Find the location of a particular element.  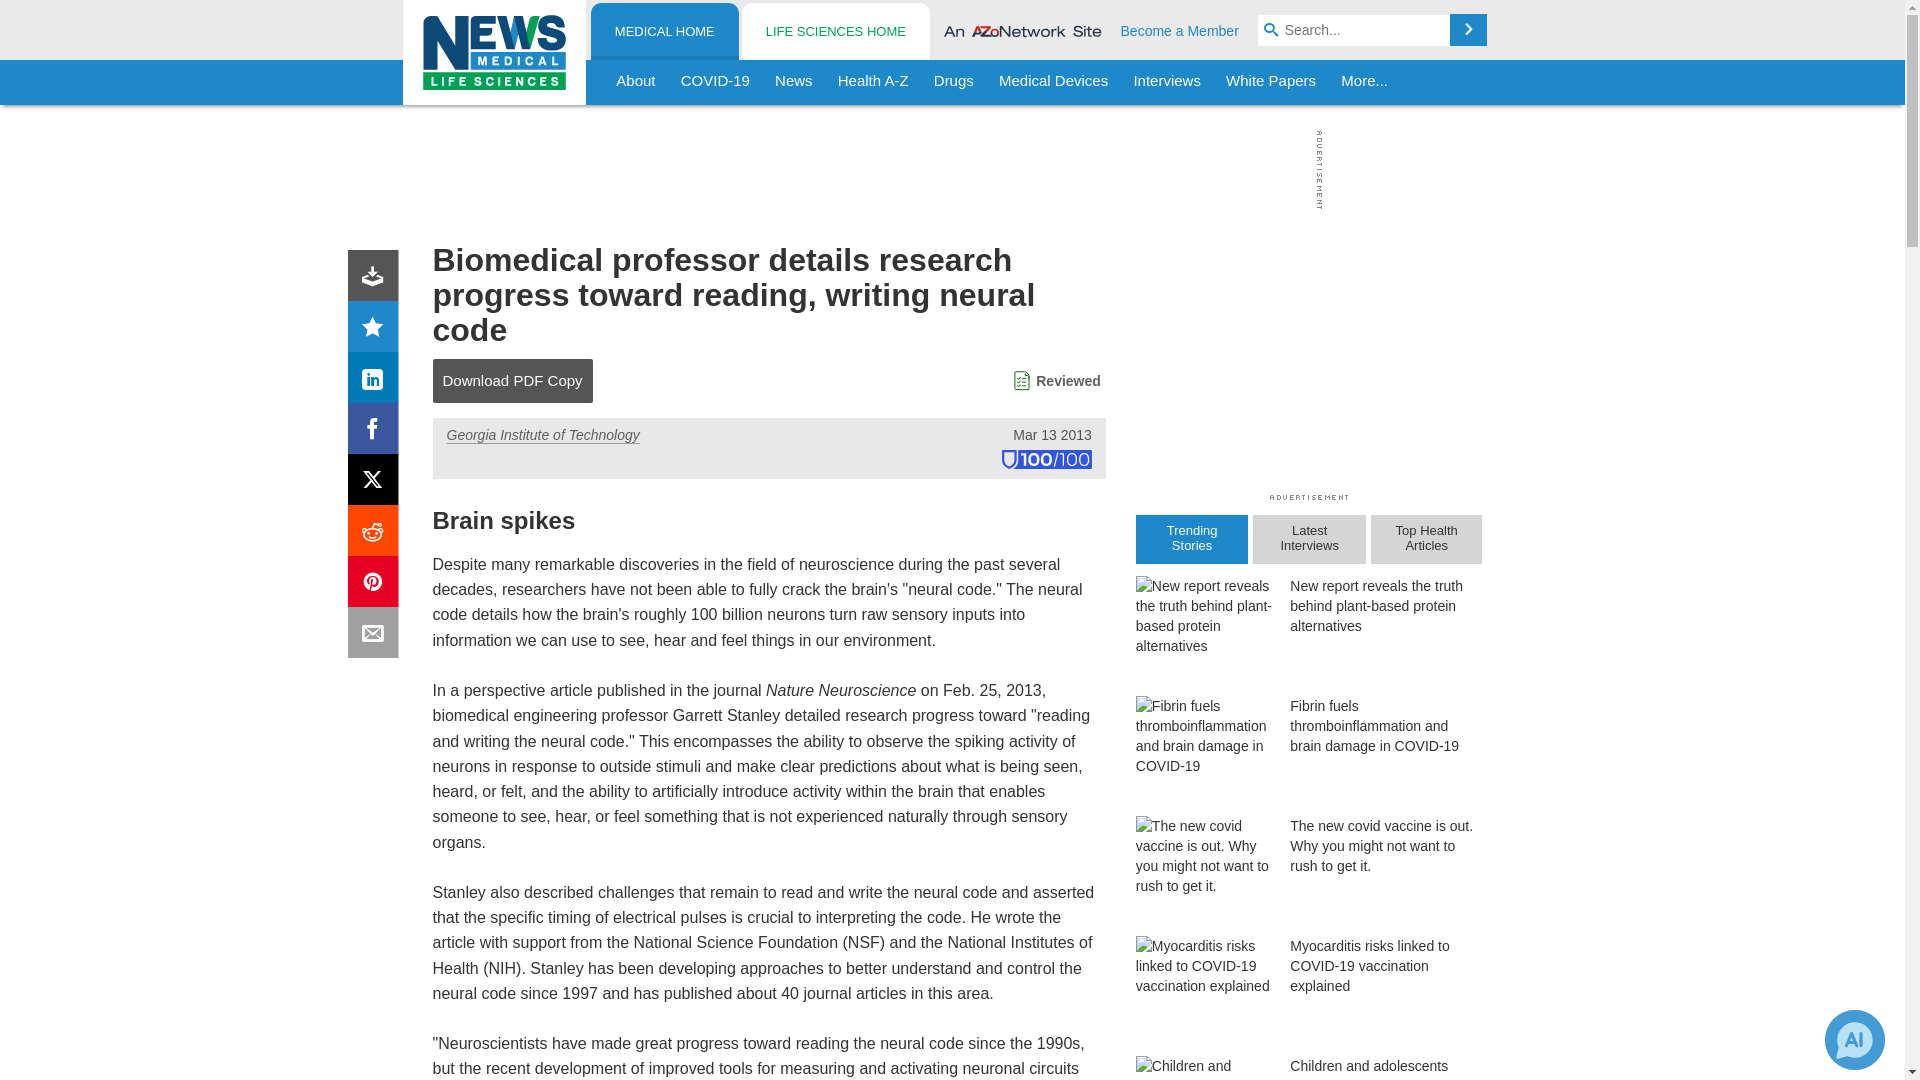

White Papers is located at coordinates (1270, 82).